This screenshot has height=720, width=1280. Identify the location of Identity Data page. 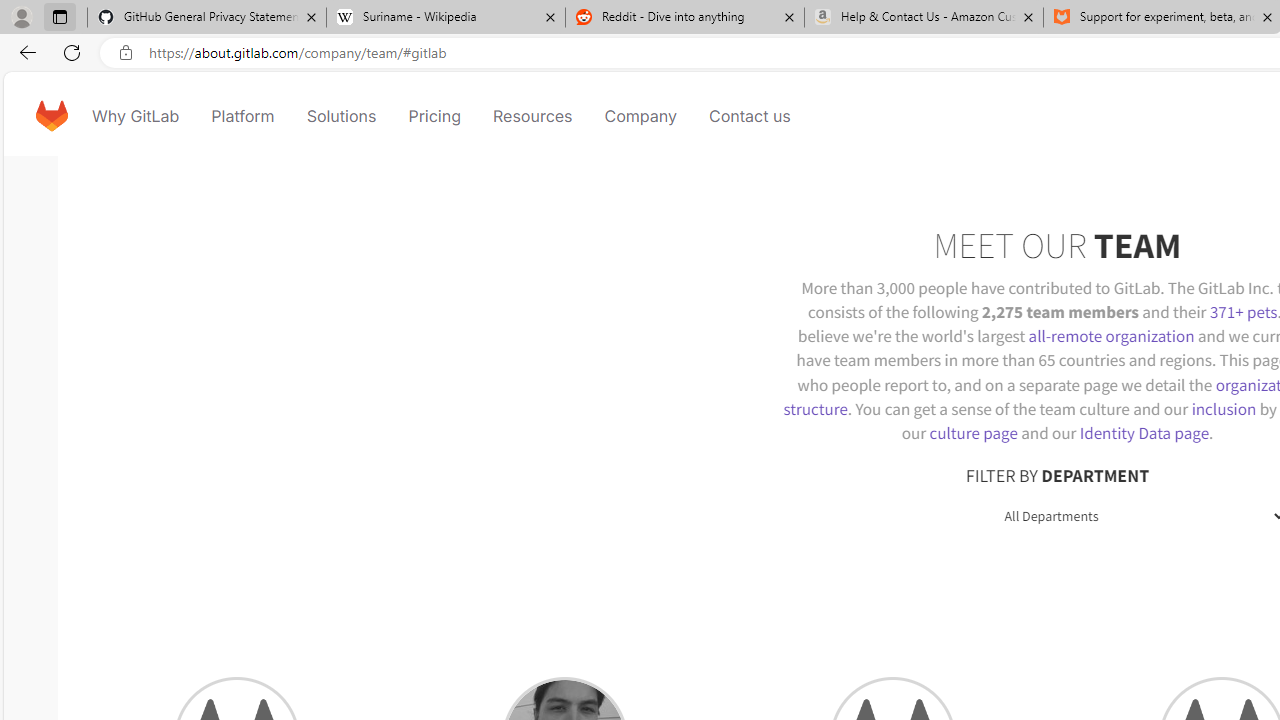
(1144, 432).